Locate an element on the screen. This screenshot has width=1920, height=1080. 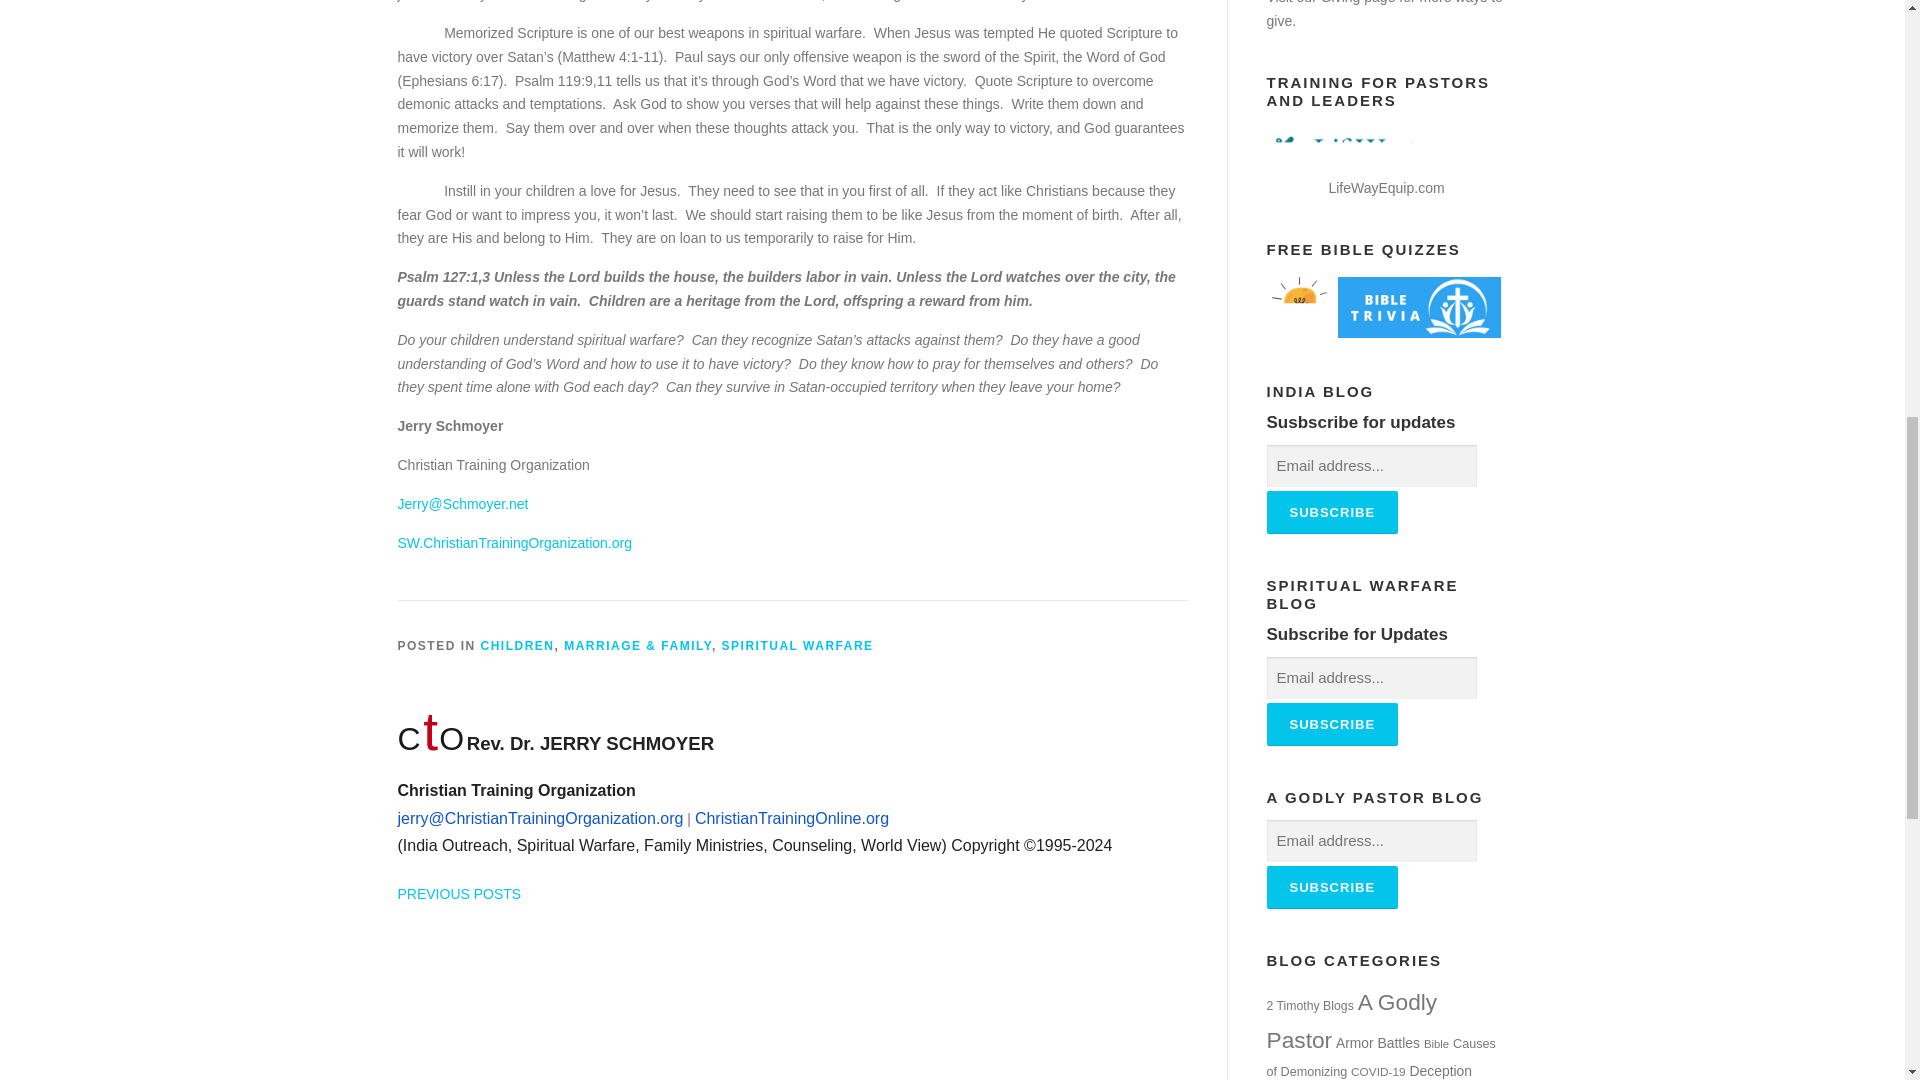
SPIRITUAL WARFARE is located at coordinates (797, 646).